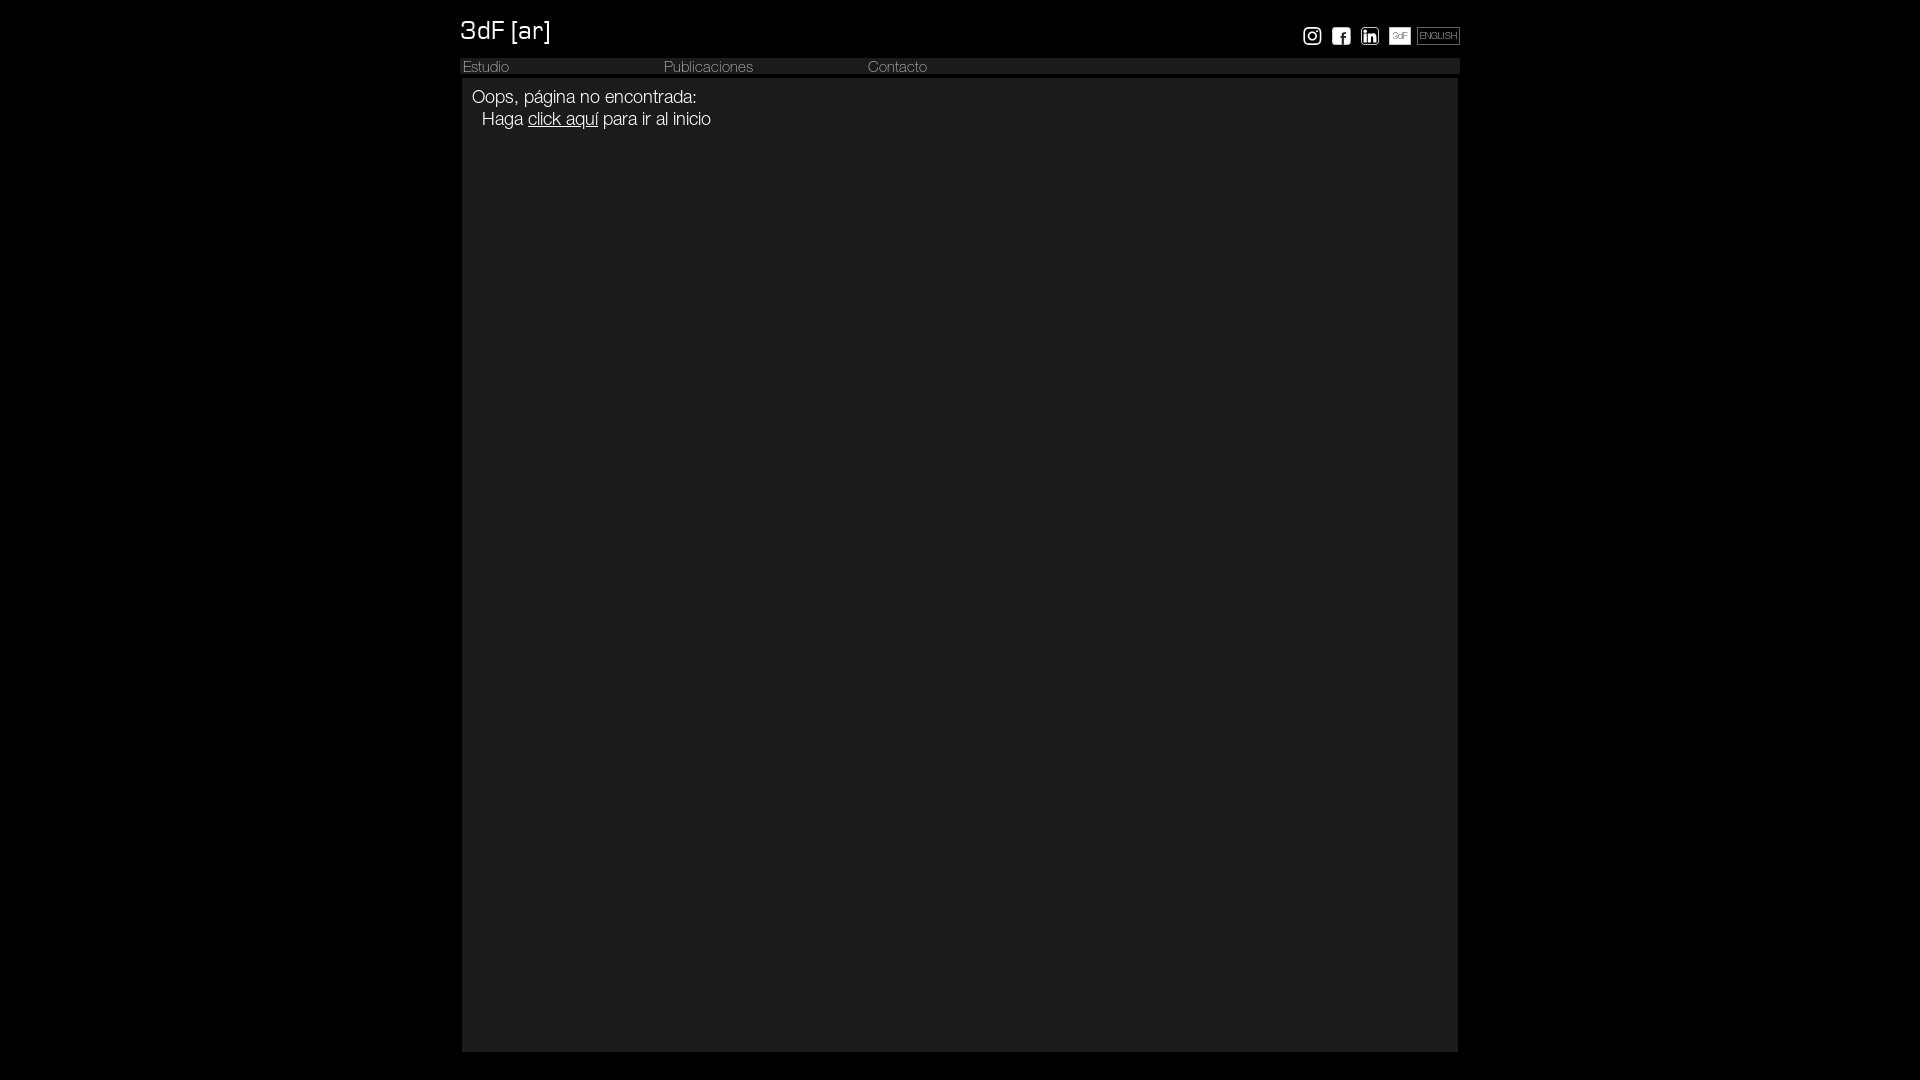  Describe the element at coordinates (708, 68) in the screenshot. I see `Publicaciones` at that location.